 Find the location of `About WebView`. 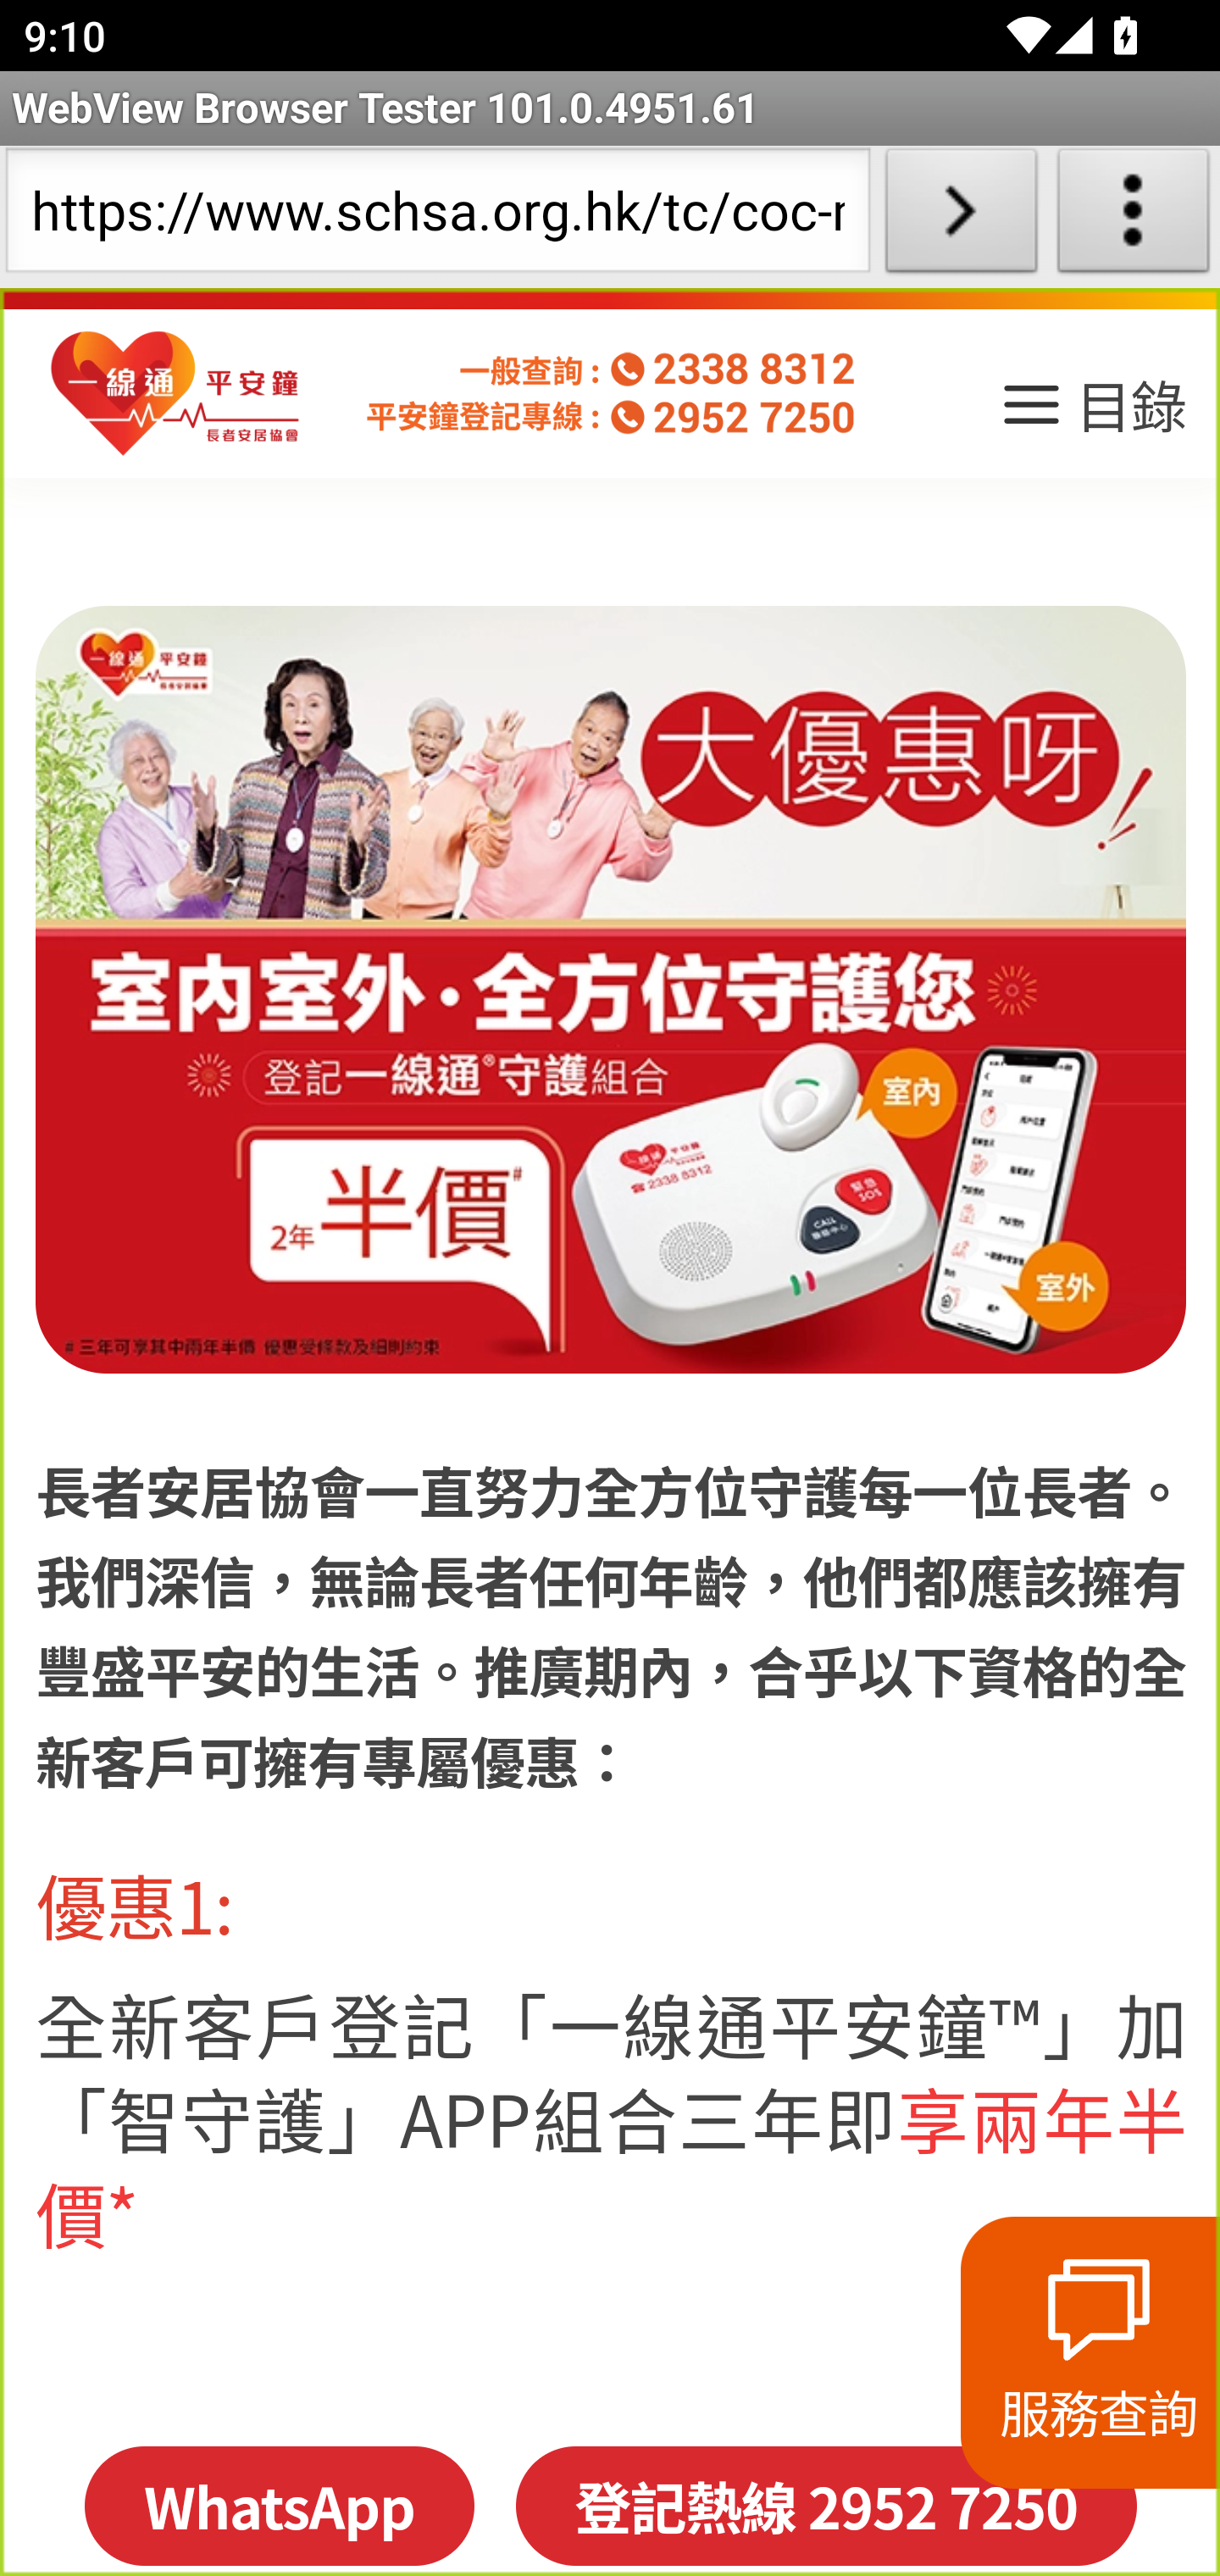

About WebView is located at coordinates (1134, 217).